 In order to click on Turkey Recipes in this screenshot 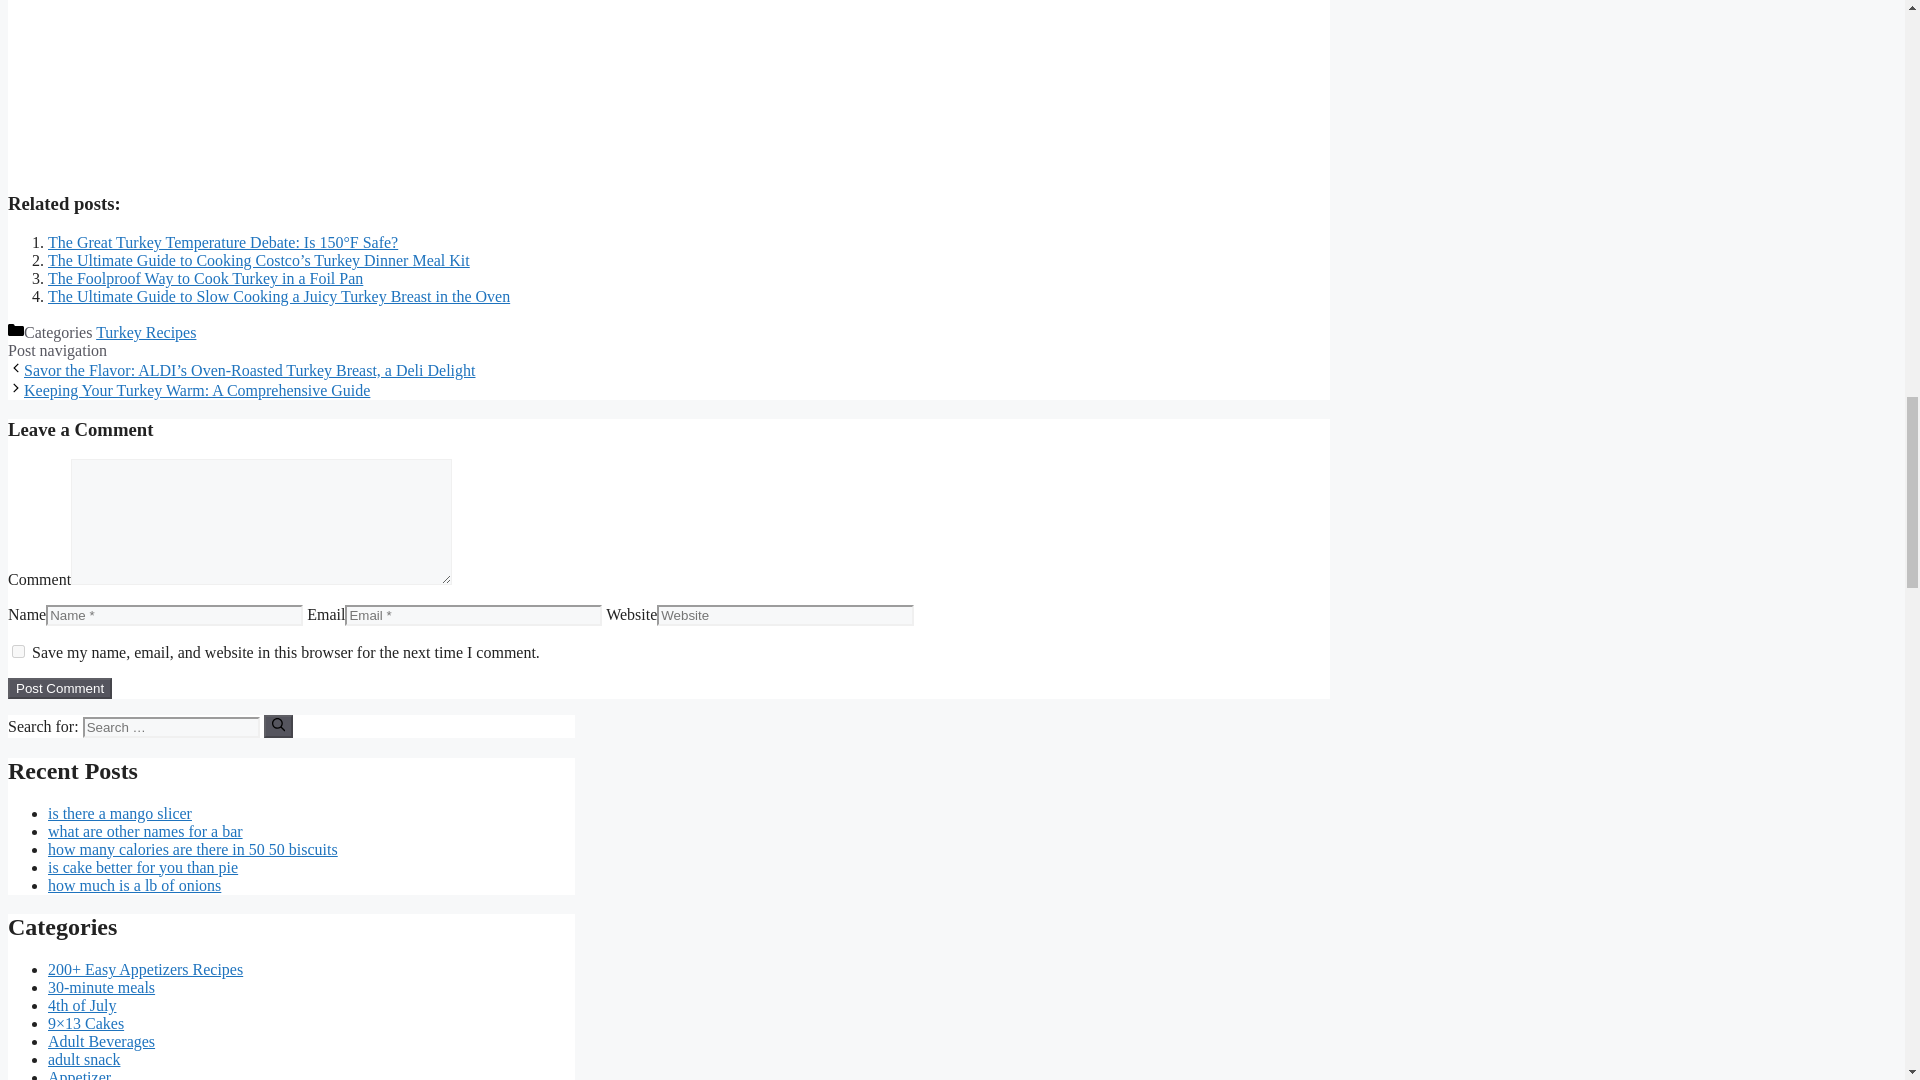, I will do `click(146, 332)`.